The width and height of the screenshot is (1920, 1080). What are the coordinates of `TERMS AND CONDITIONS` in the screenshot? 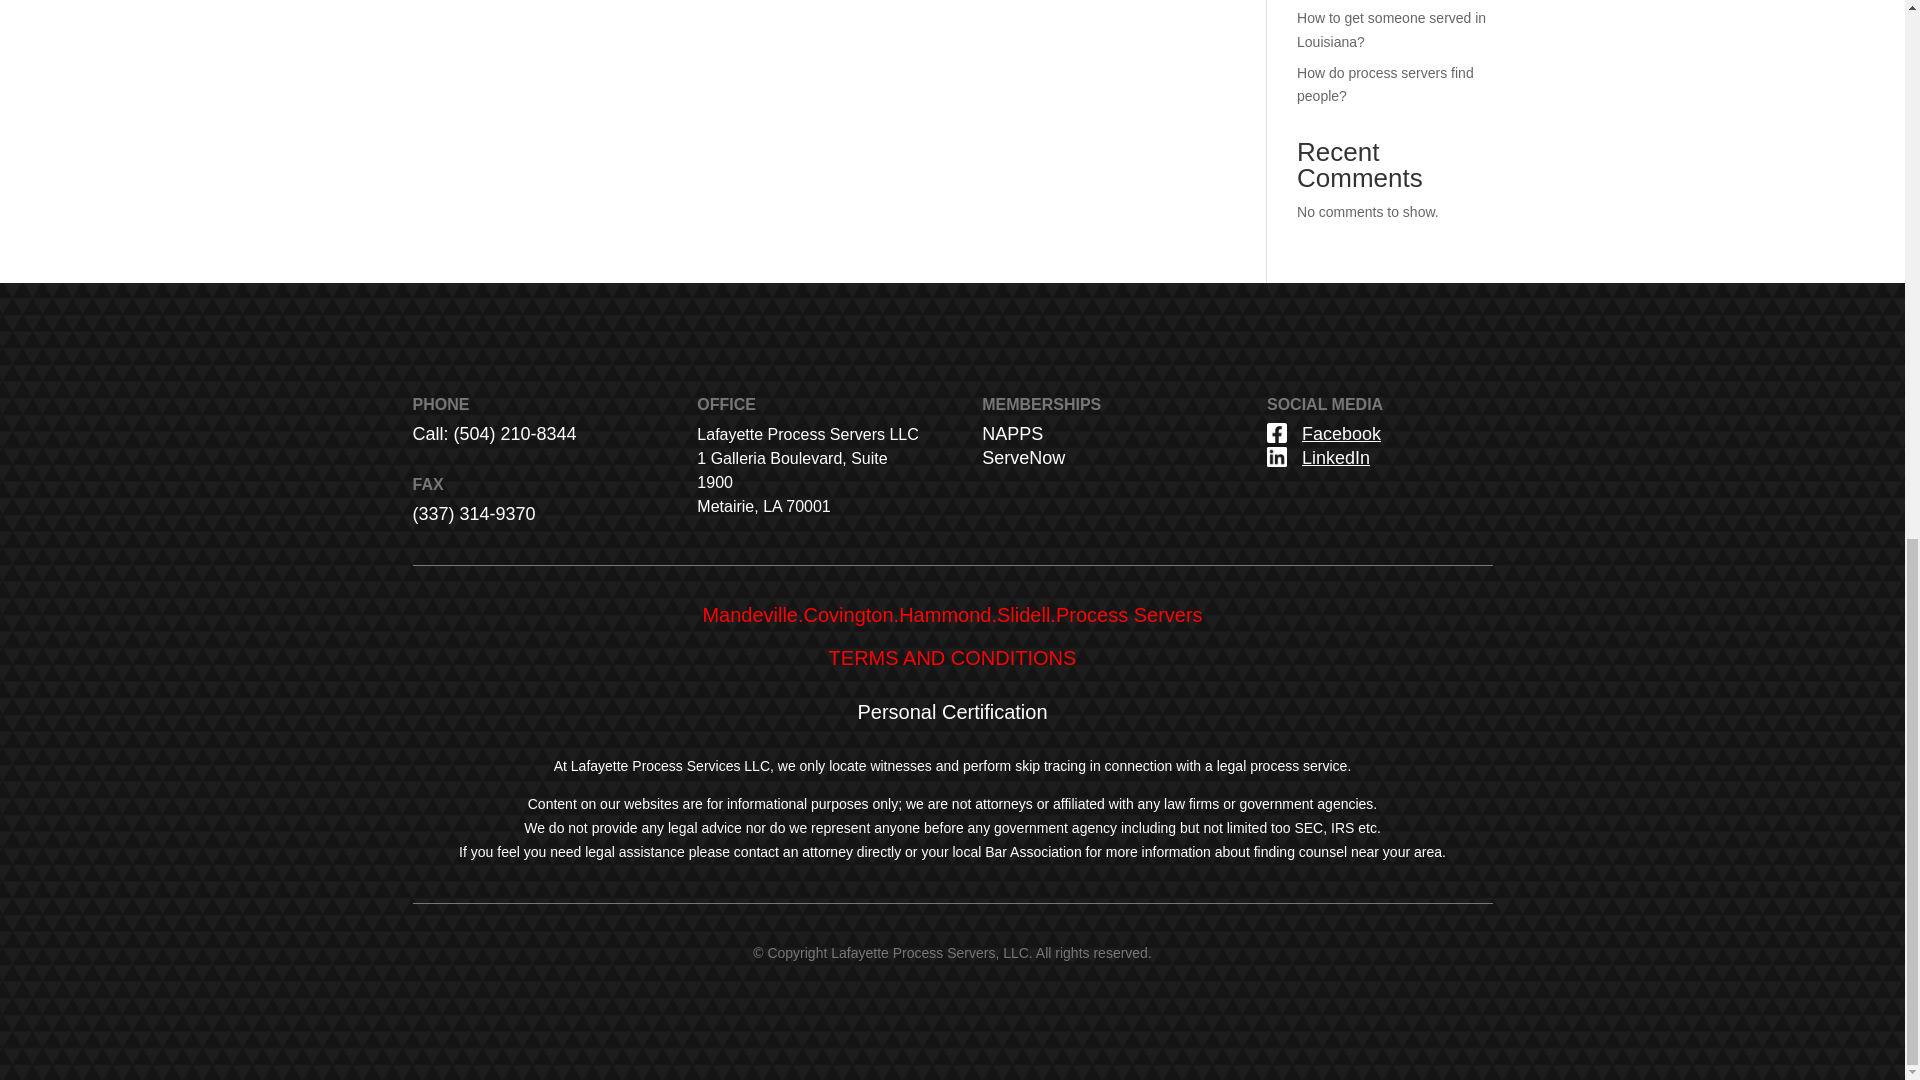 It's located at (953, 657).